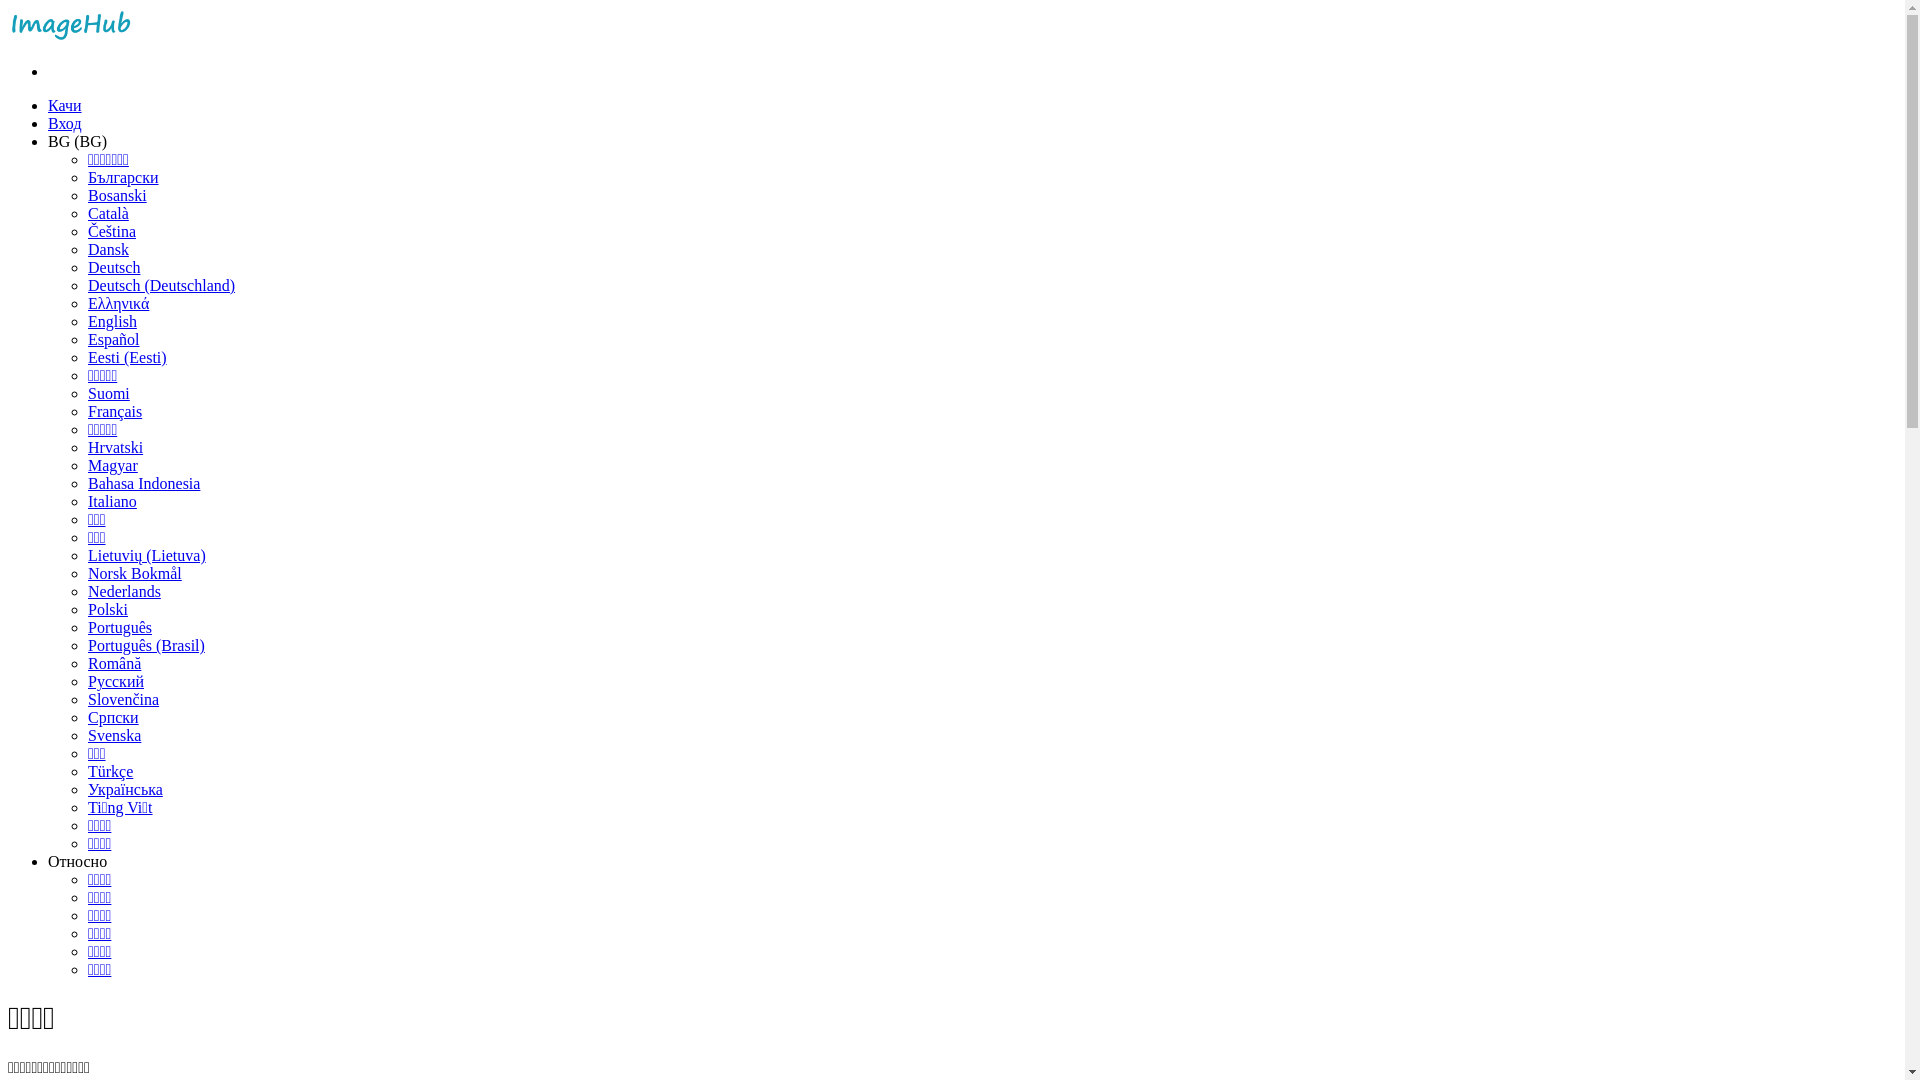  I want to click on Hrvatski, so click(116, 448).